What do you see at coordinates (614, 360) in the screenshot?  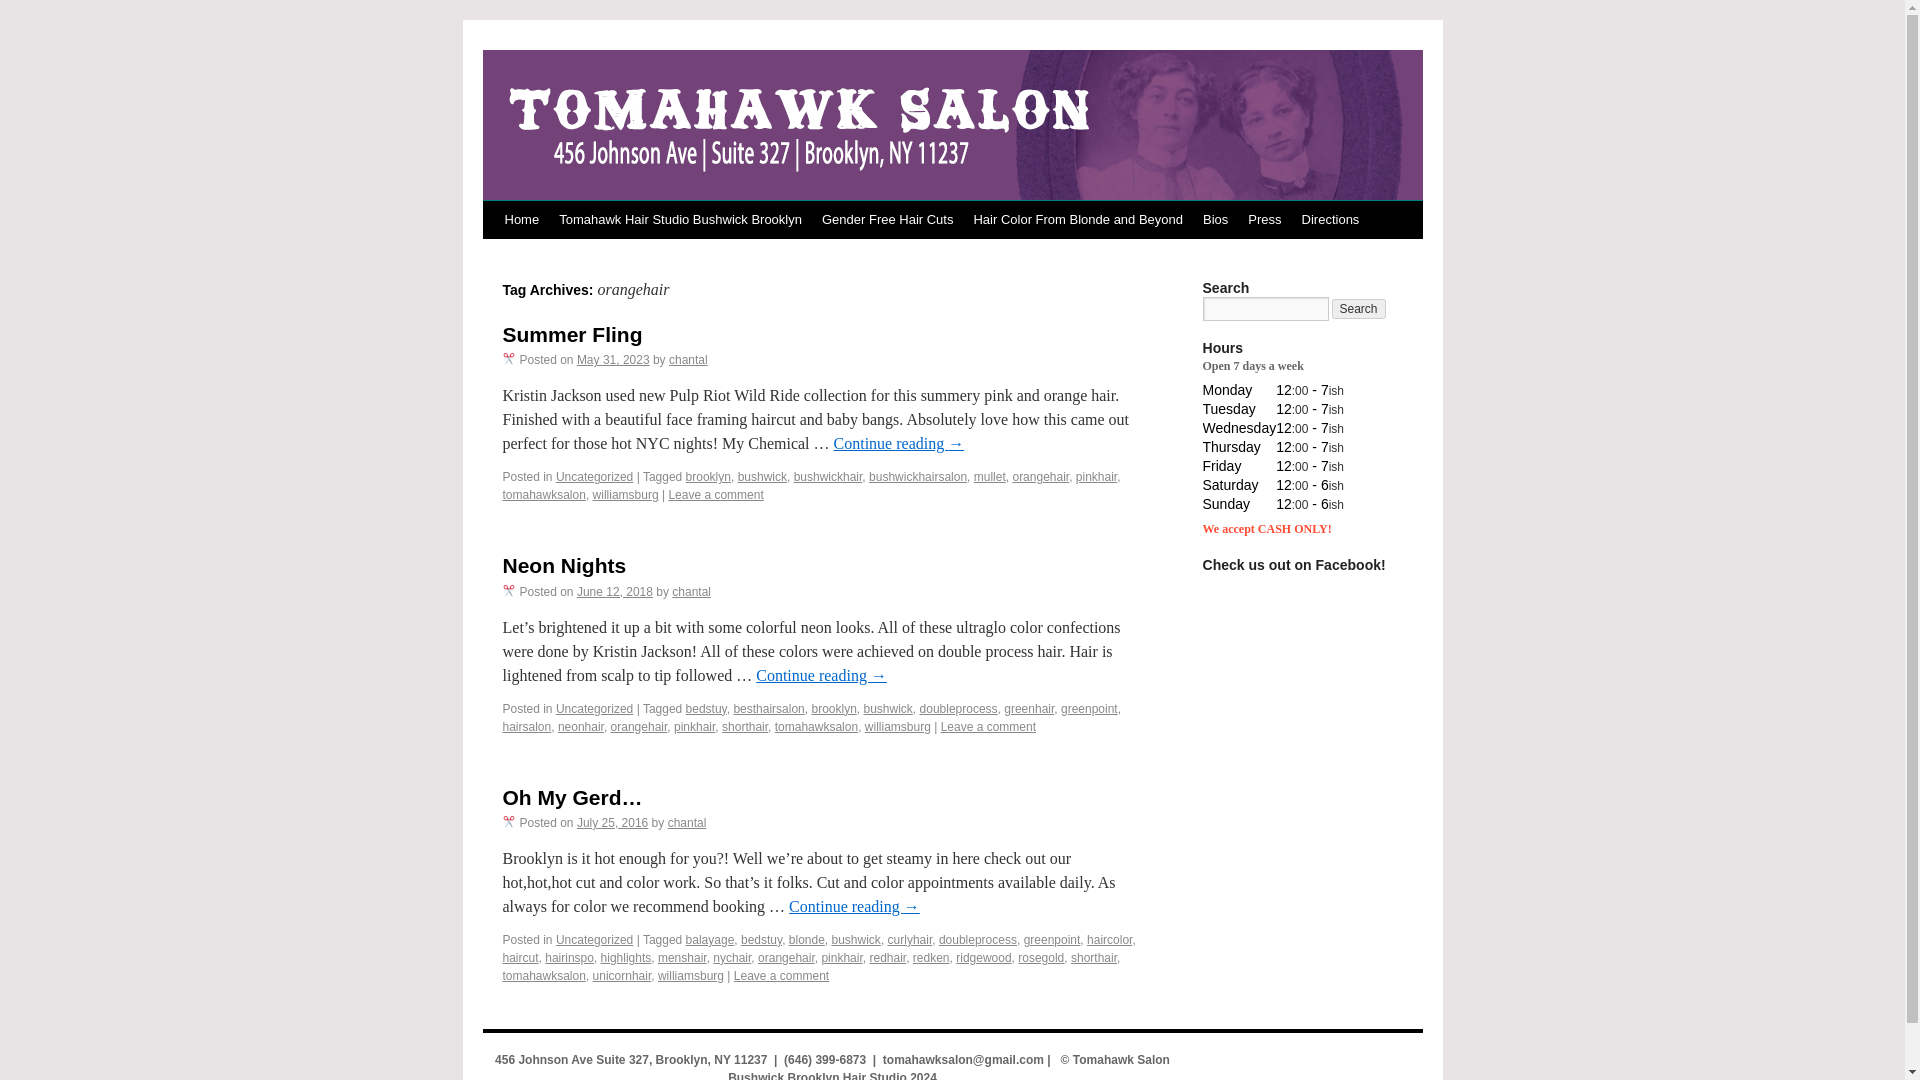 I see `May 31, 2023` at bounding box center [614, 360].